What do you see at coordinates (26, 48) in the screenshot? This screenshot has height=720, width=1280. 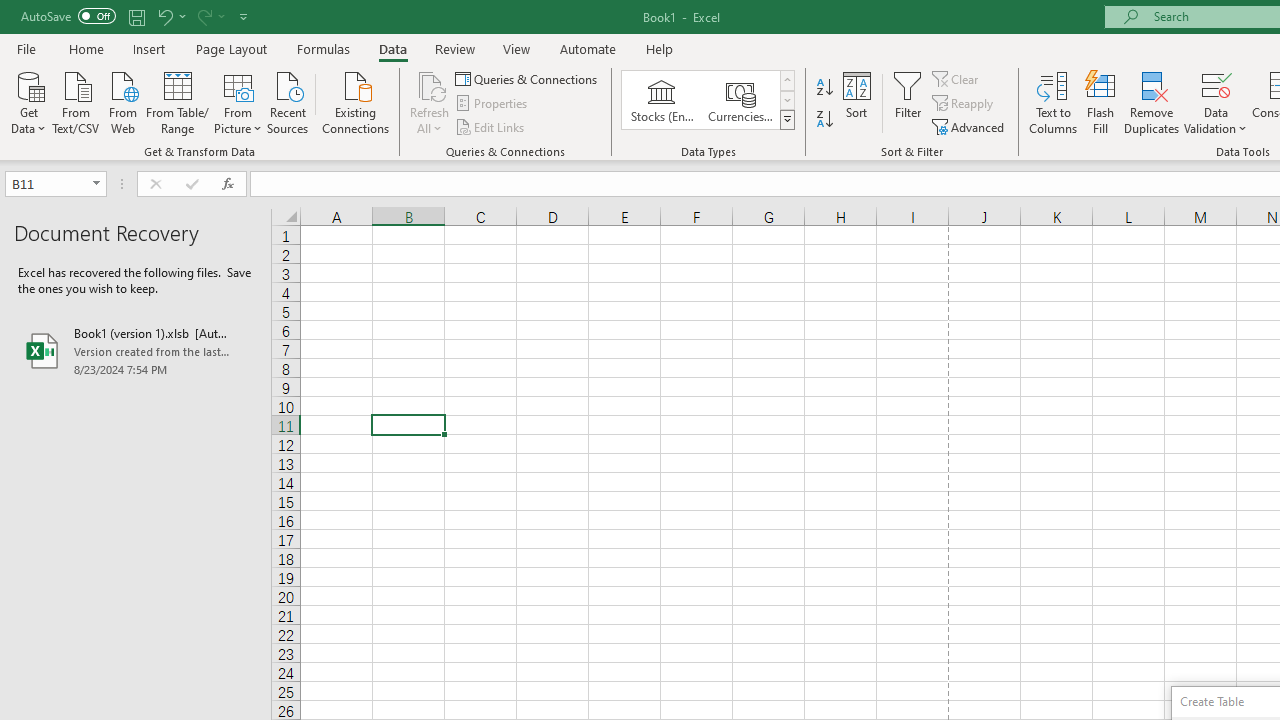 I see `File Tab` at bounding box center [26, 48].